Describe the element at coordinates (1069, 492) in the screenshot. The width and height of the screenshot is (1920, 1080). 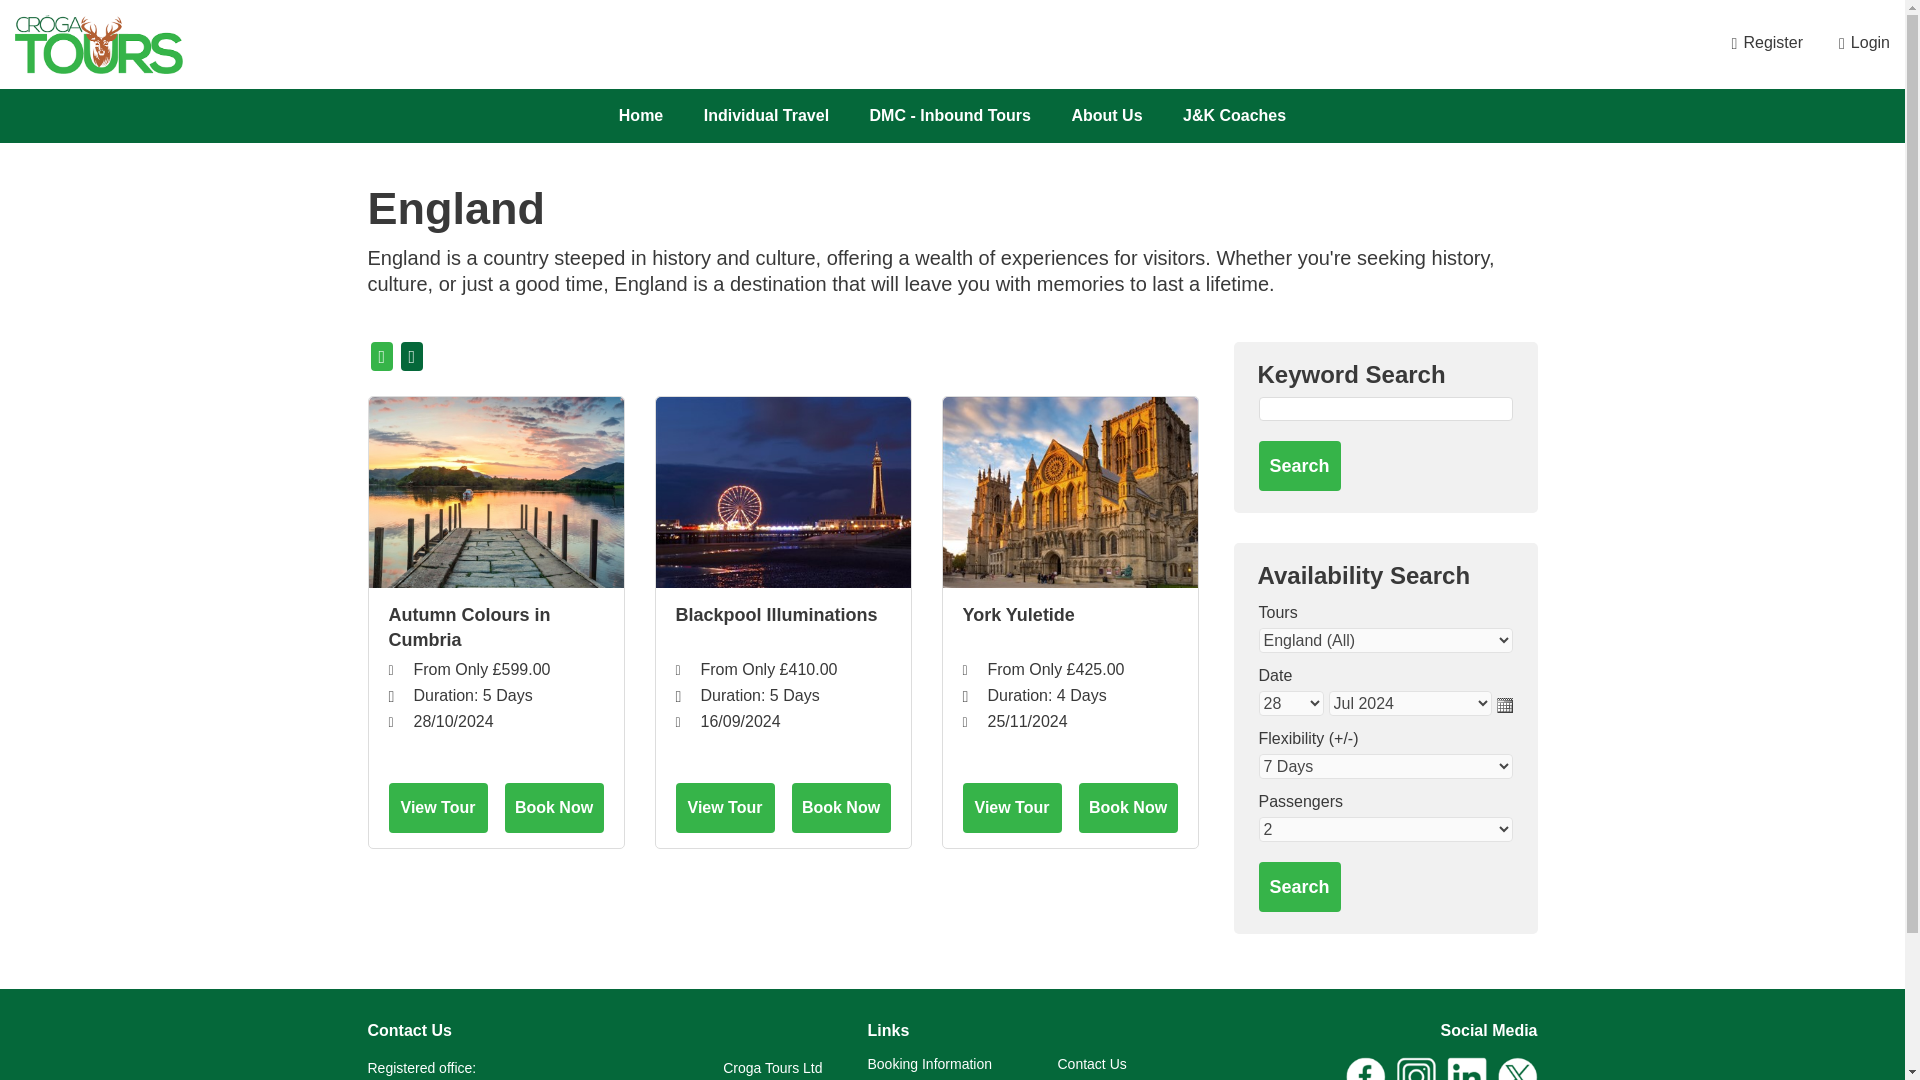
I see `York Yuletide` at that location.